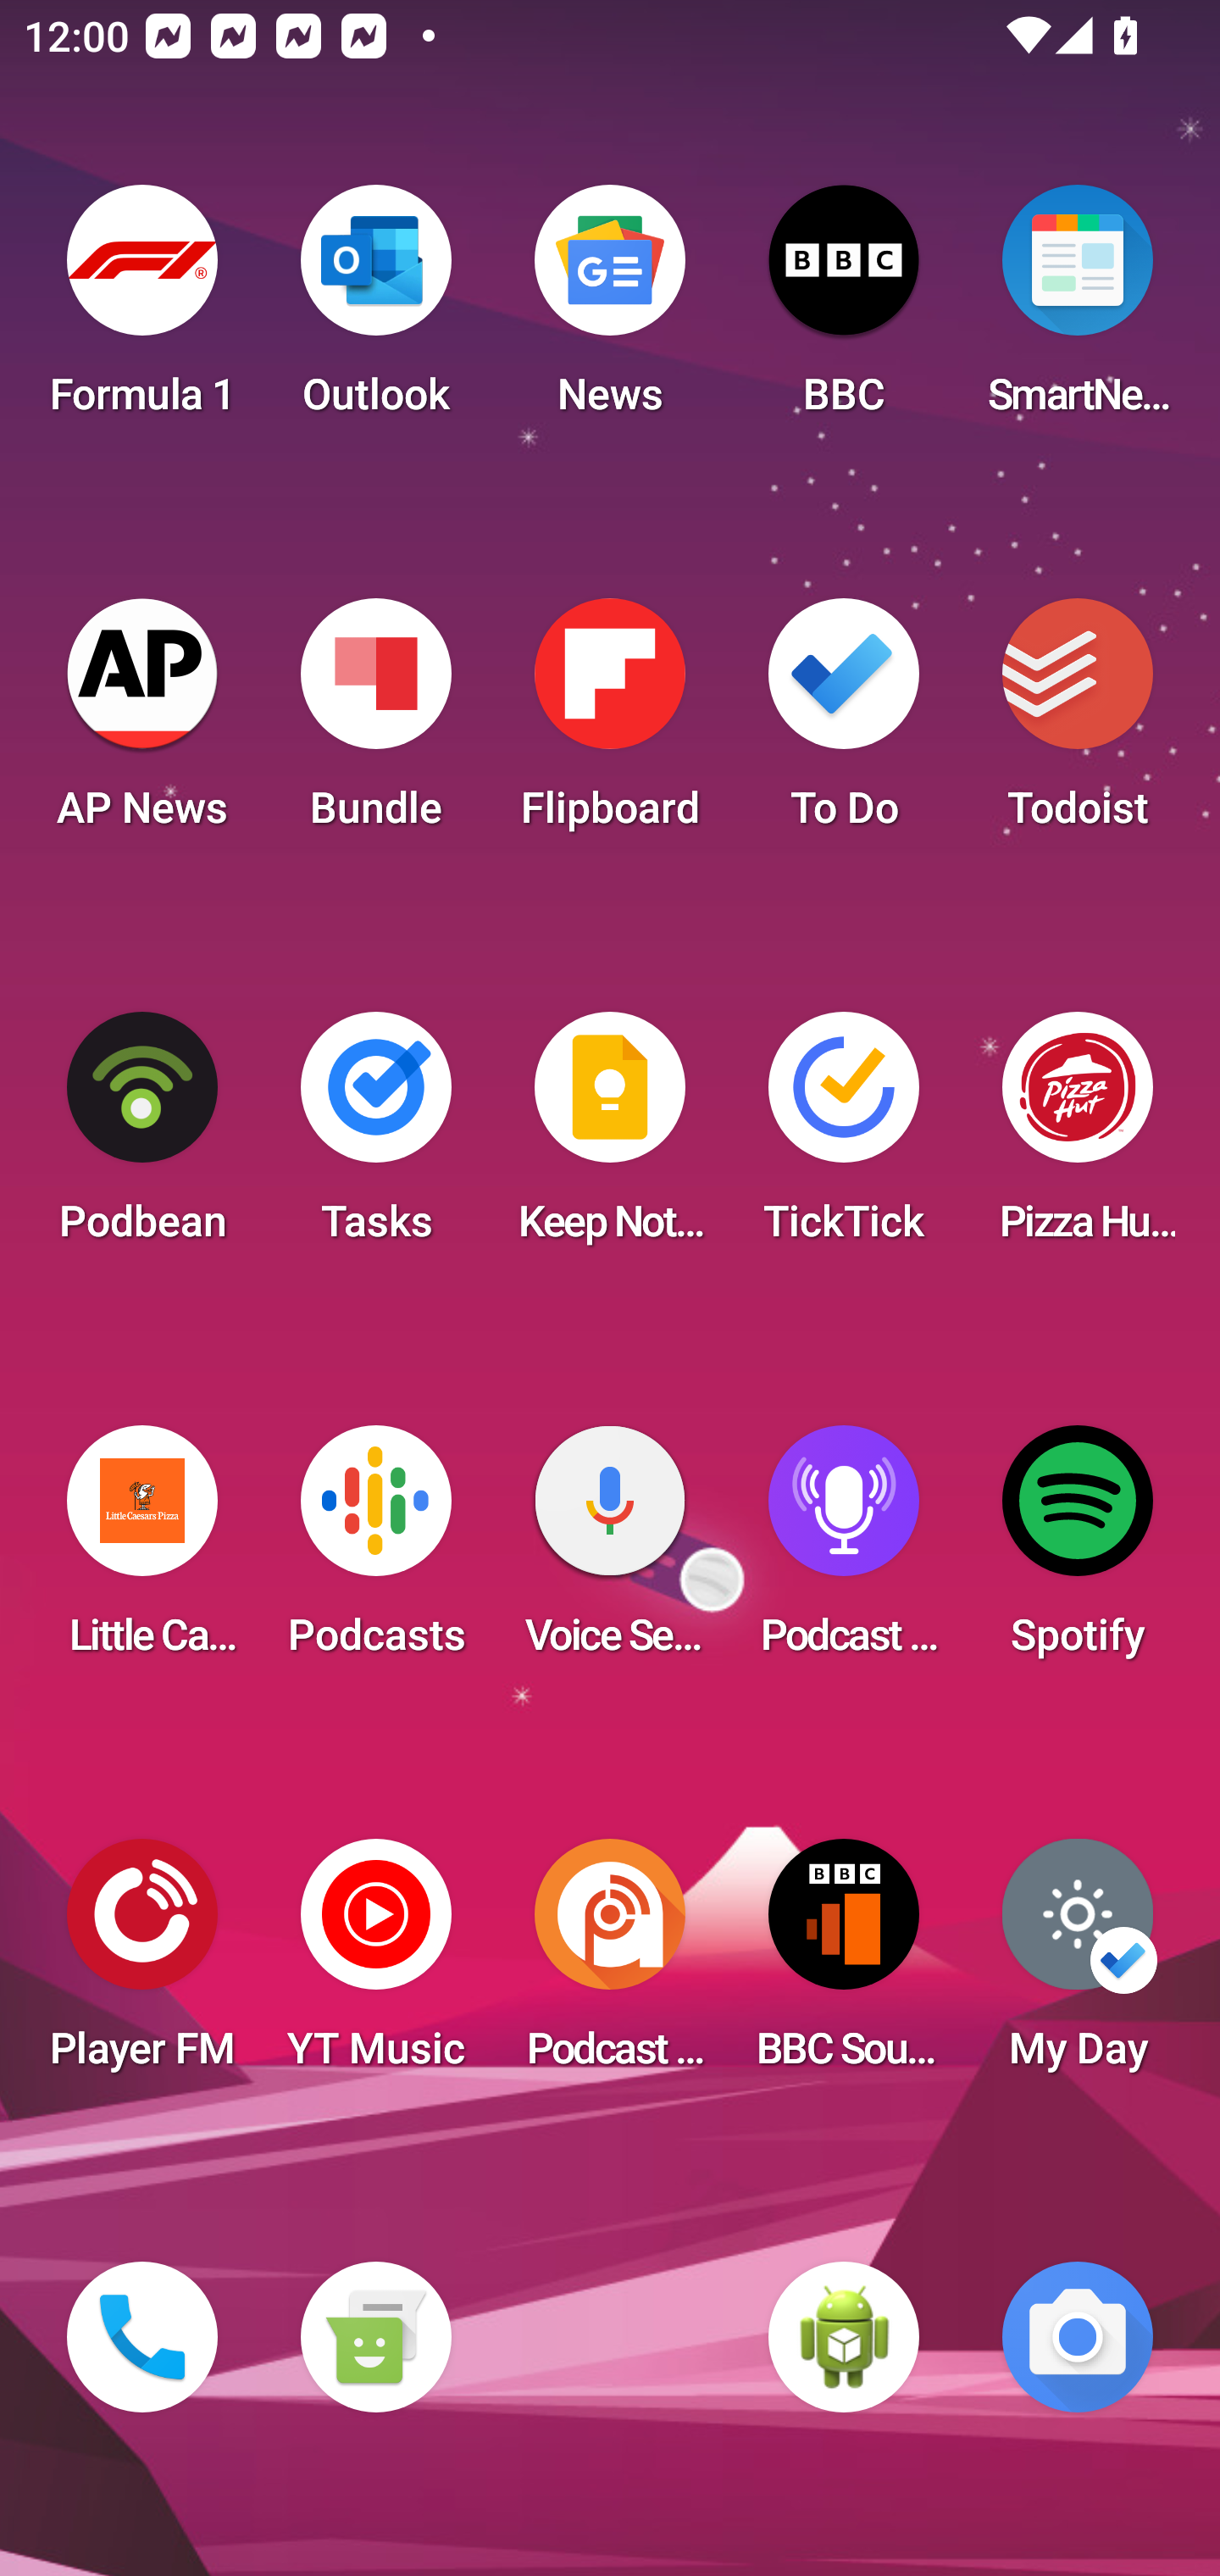 The image size is (1220, 2576). I want to click on Podcast Player, so click(844, 1551).